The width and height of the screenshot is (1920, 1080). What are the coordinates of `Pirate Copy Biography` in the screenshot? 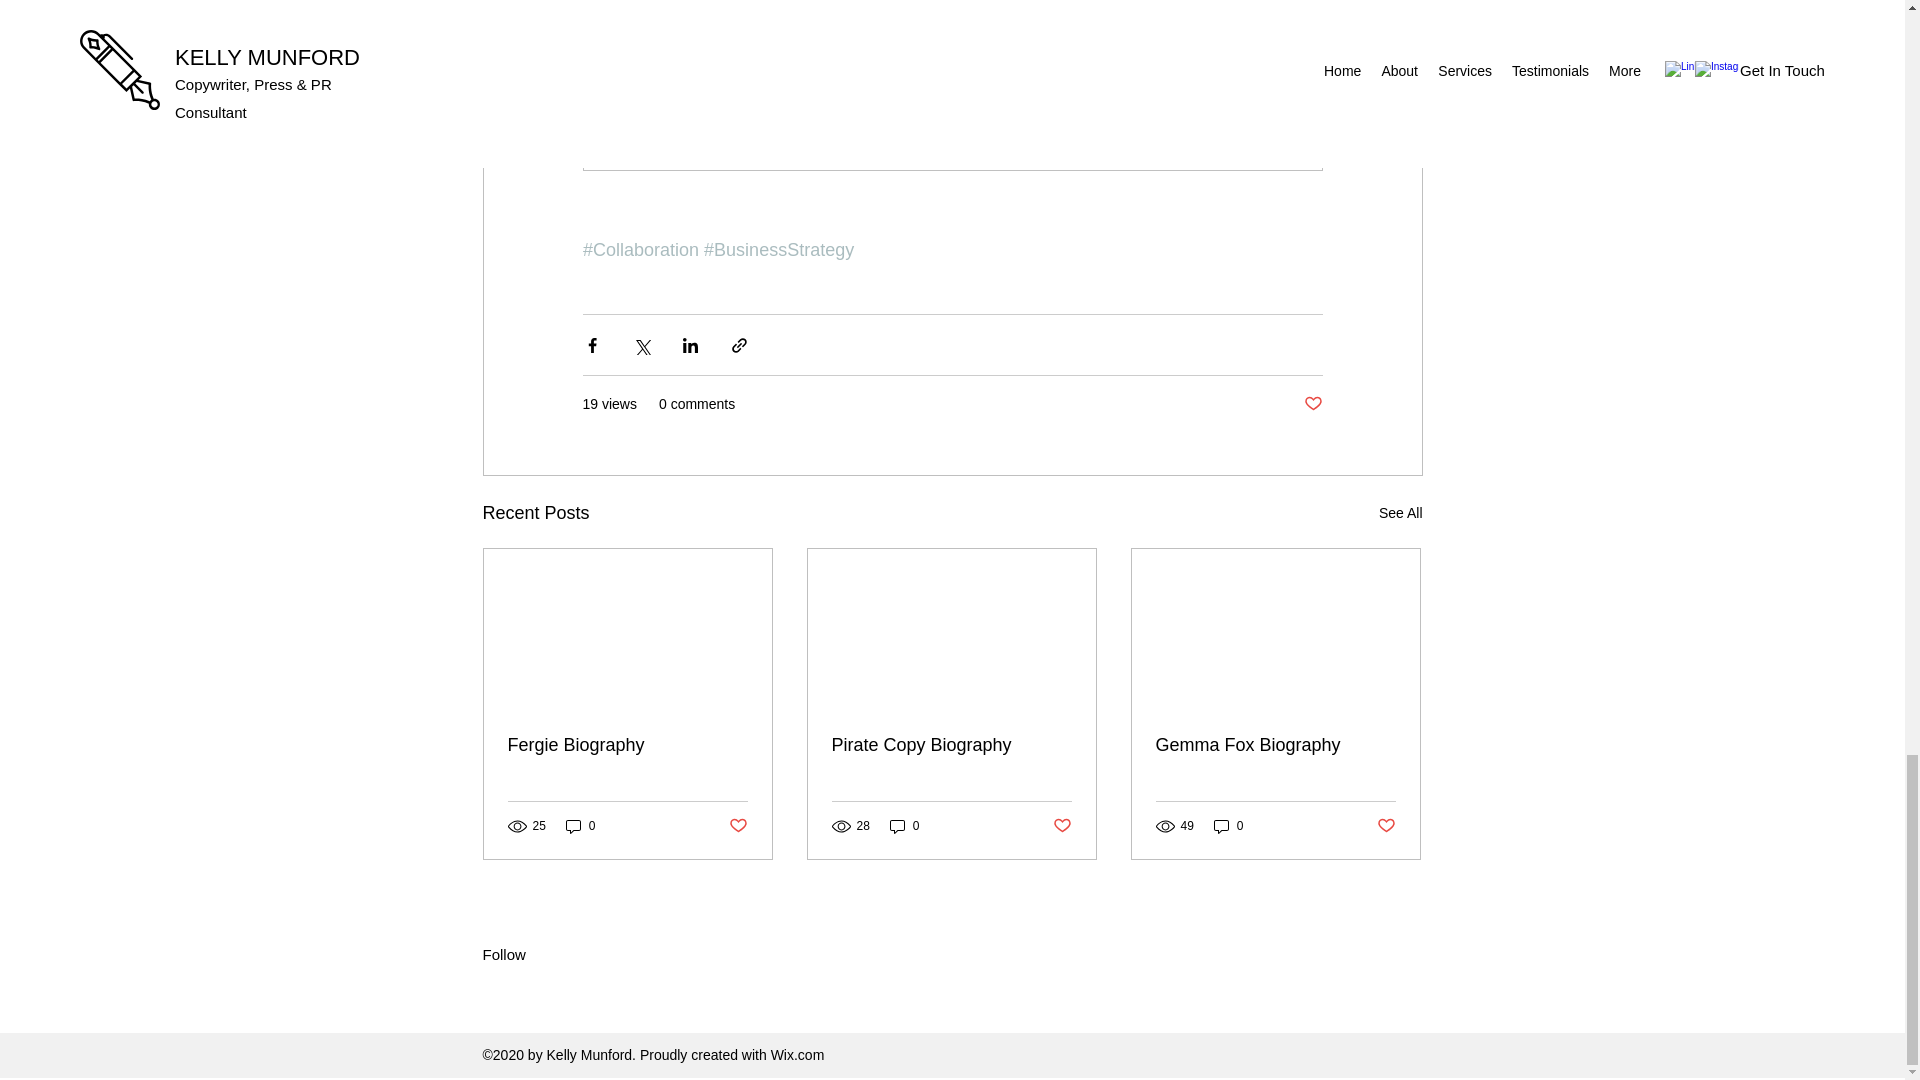 It's located at (951, 746).